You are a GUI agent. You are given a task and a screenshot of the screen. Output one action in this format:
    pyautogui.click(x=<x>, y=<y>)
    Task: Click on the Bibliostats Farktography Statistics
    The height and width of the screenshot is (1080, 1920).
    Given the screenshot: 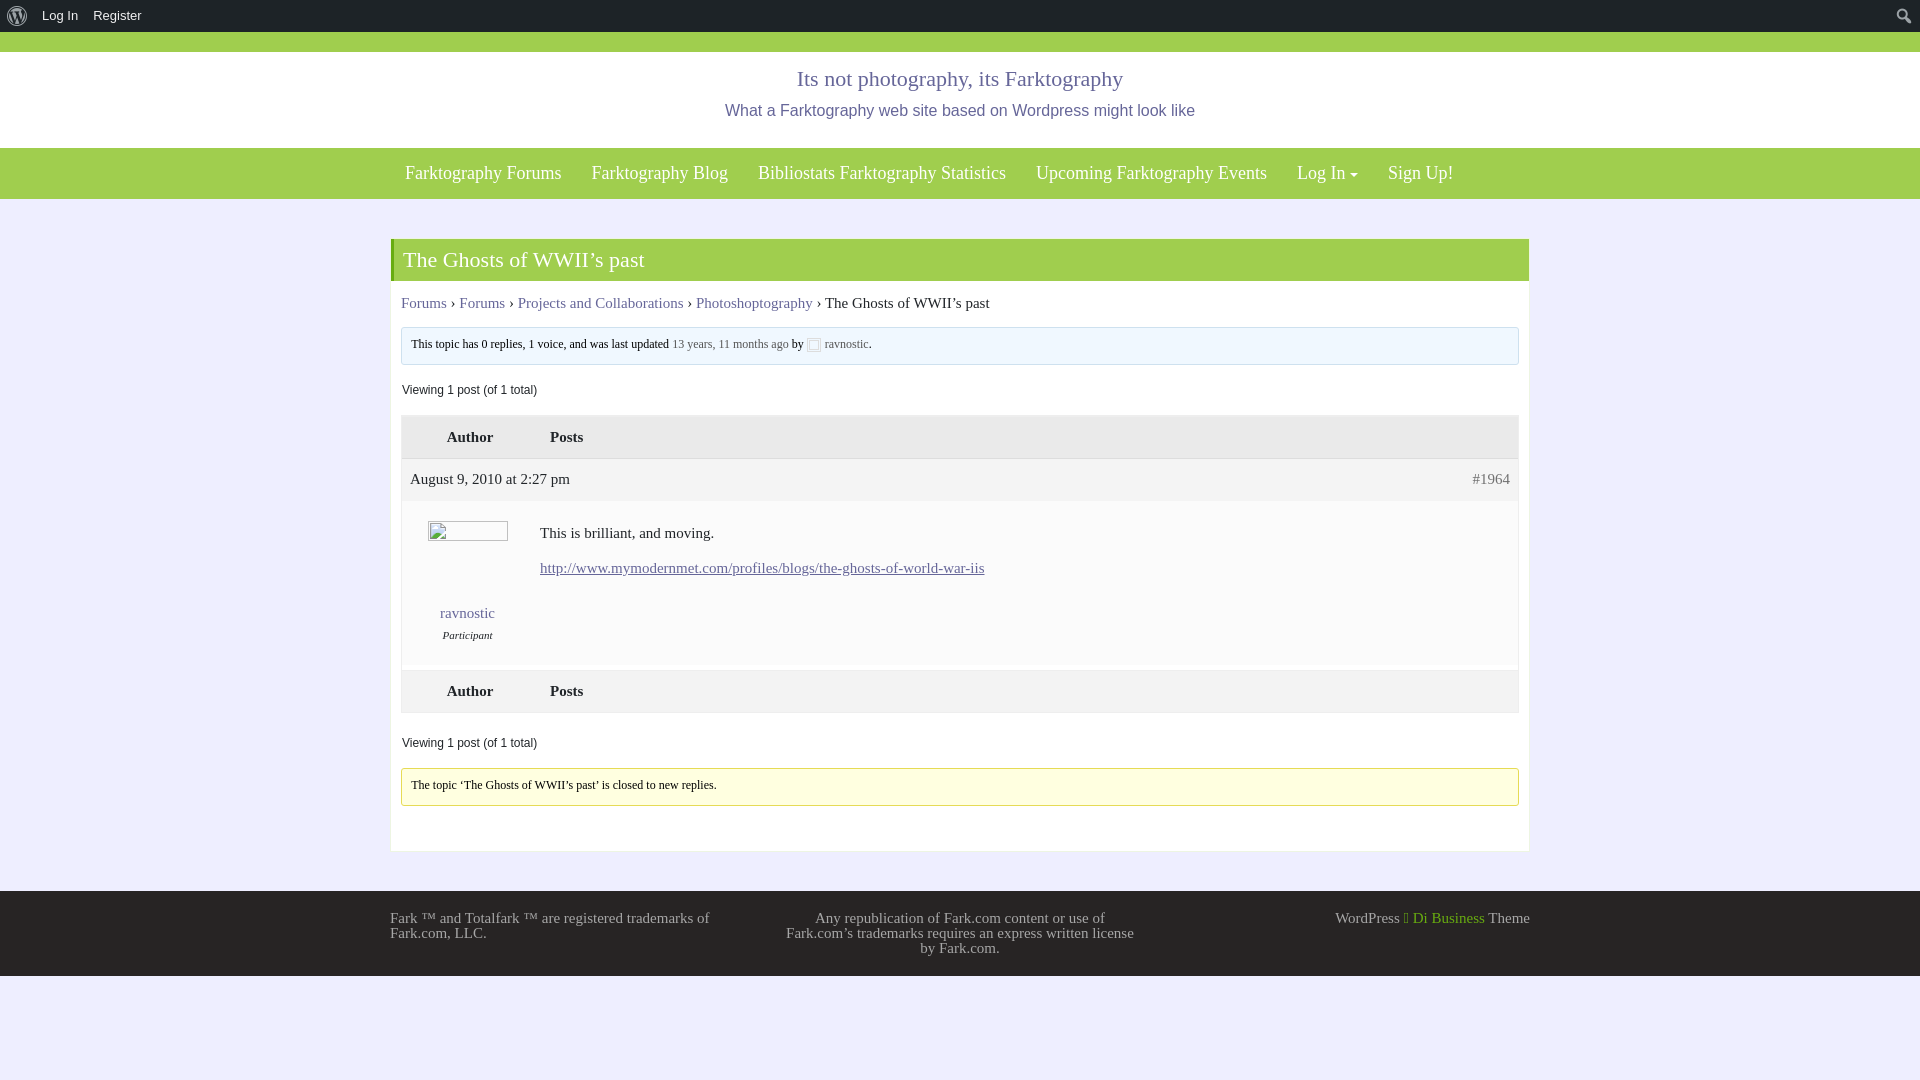 What is the action you would take?
    pyautogui.click(x=882, y=173)
    